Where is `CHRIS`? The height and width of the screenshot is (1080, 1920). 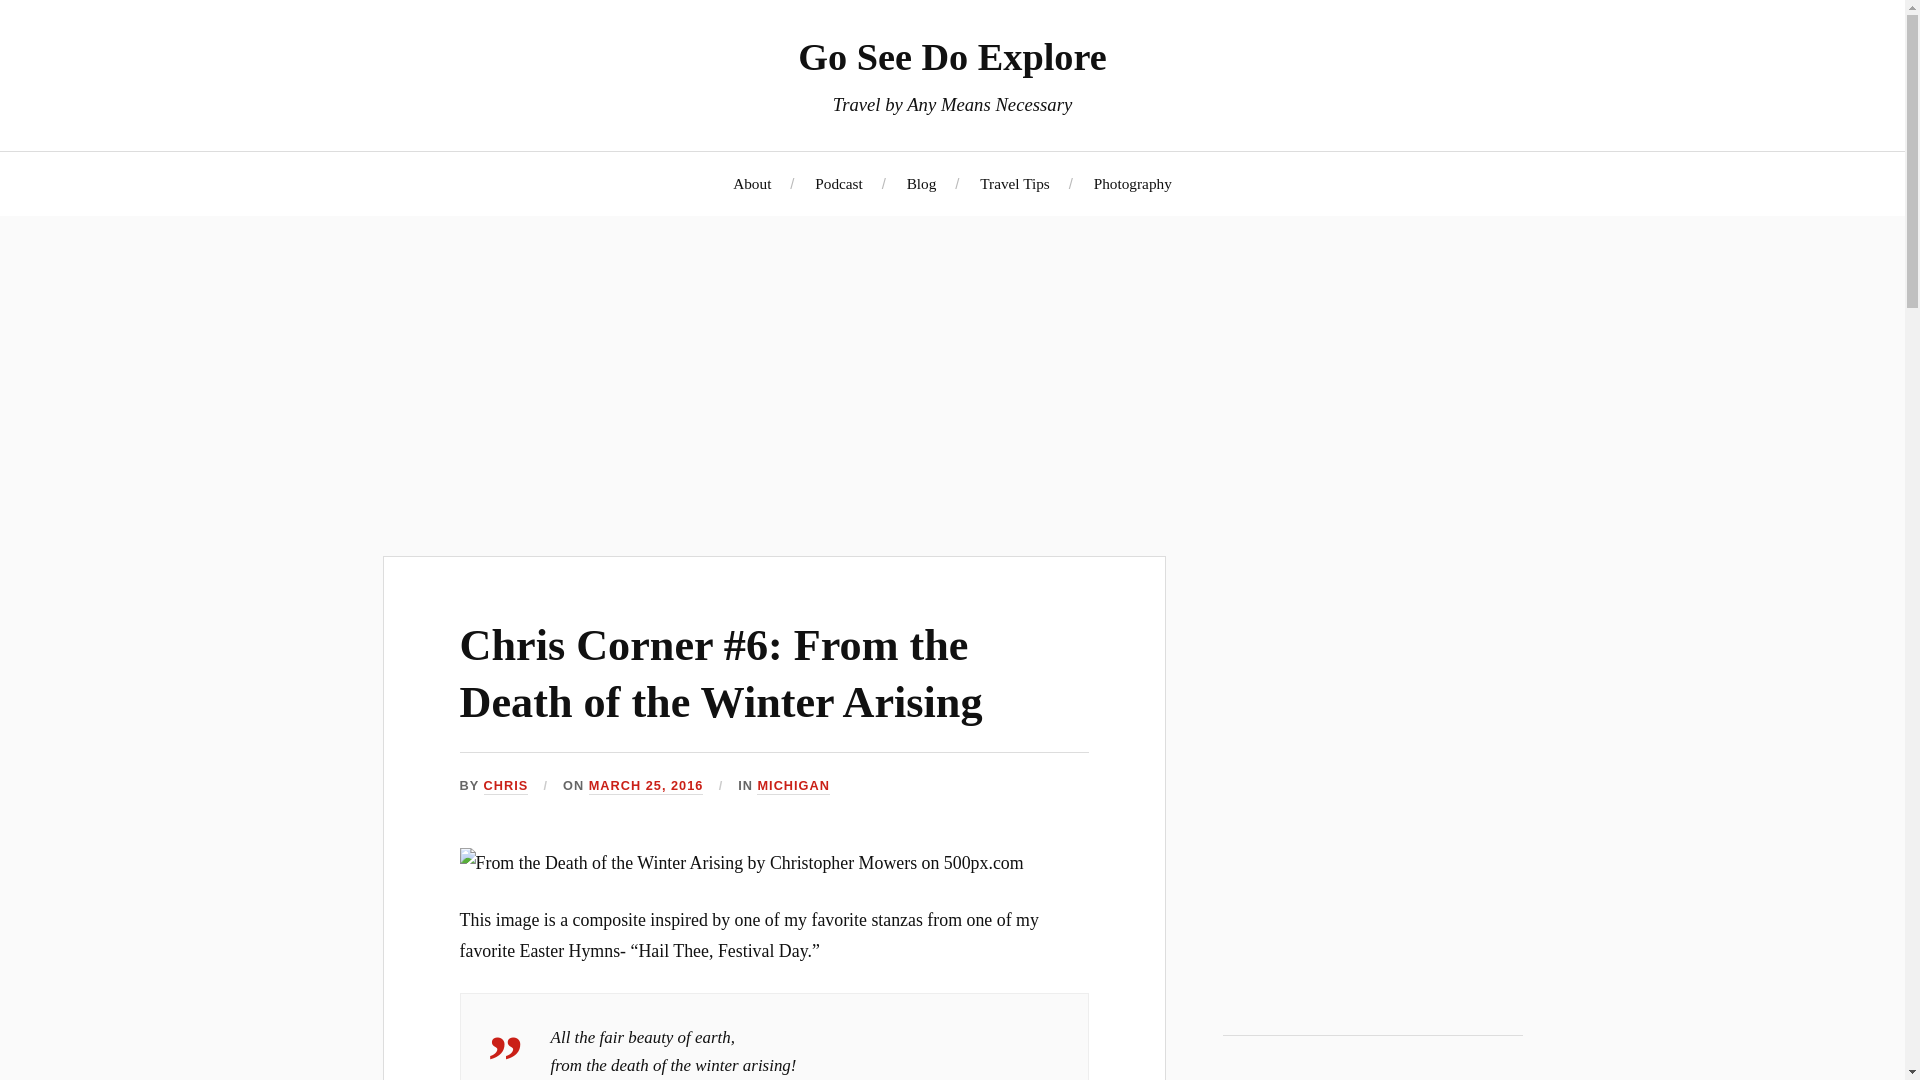
CHRIS is located at coordinates (506, 786).